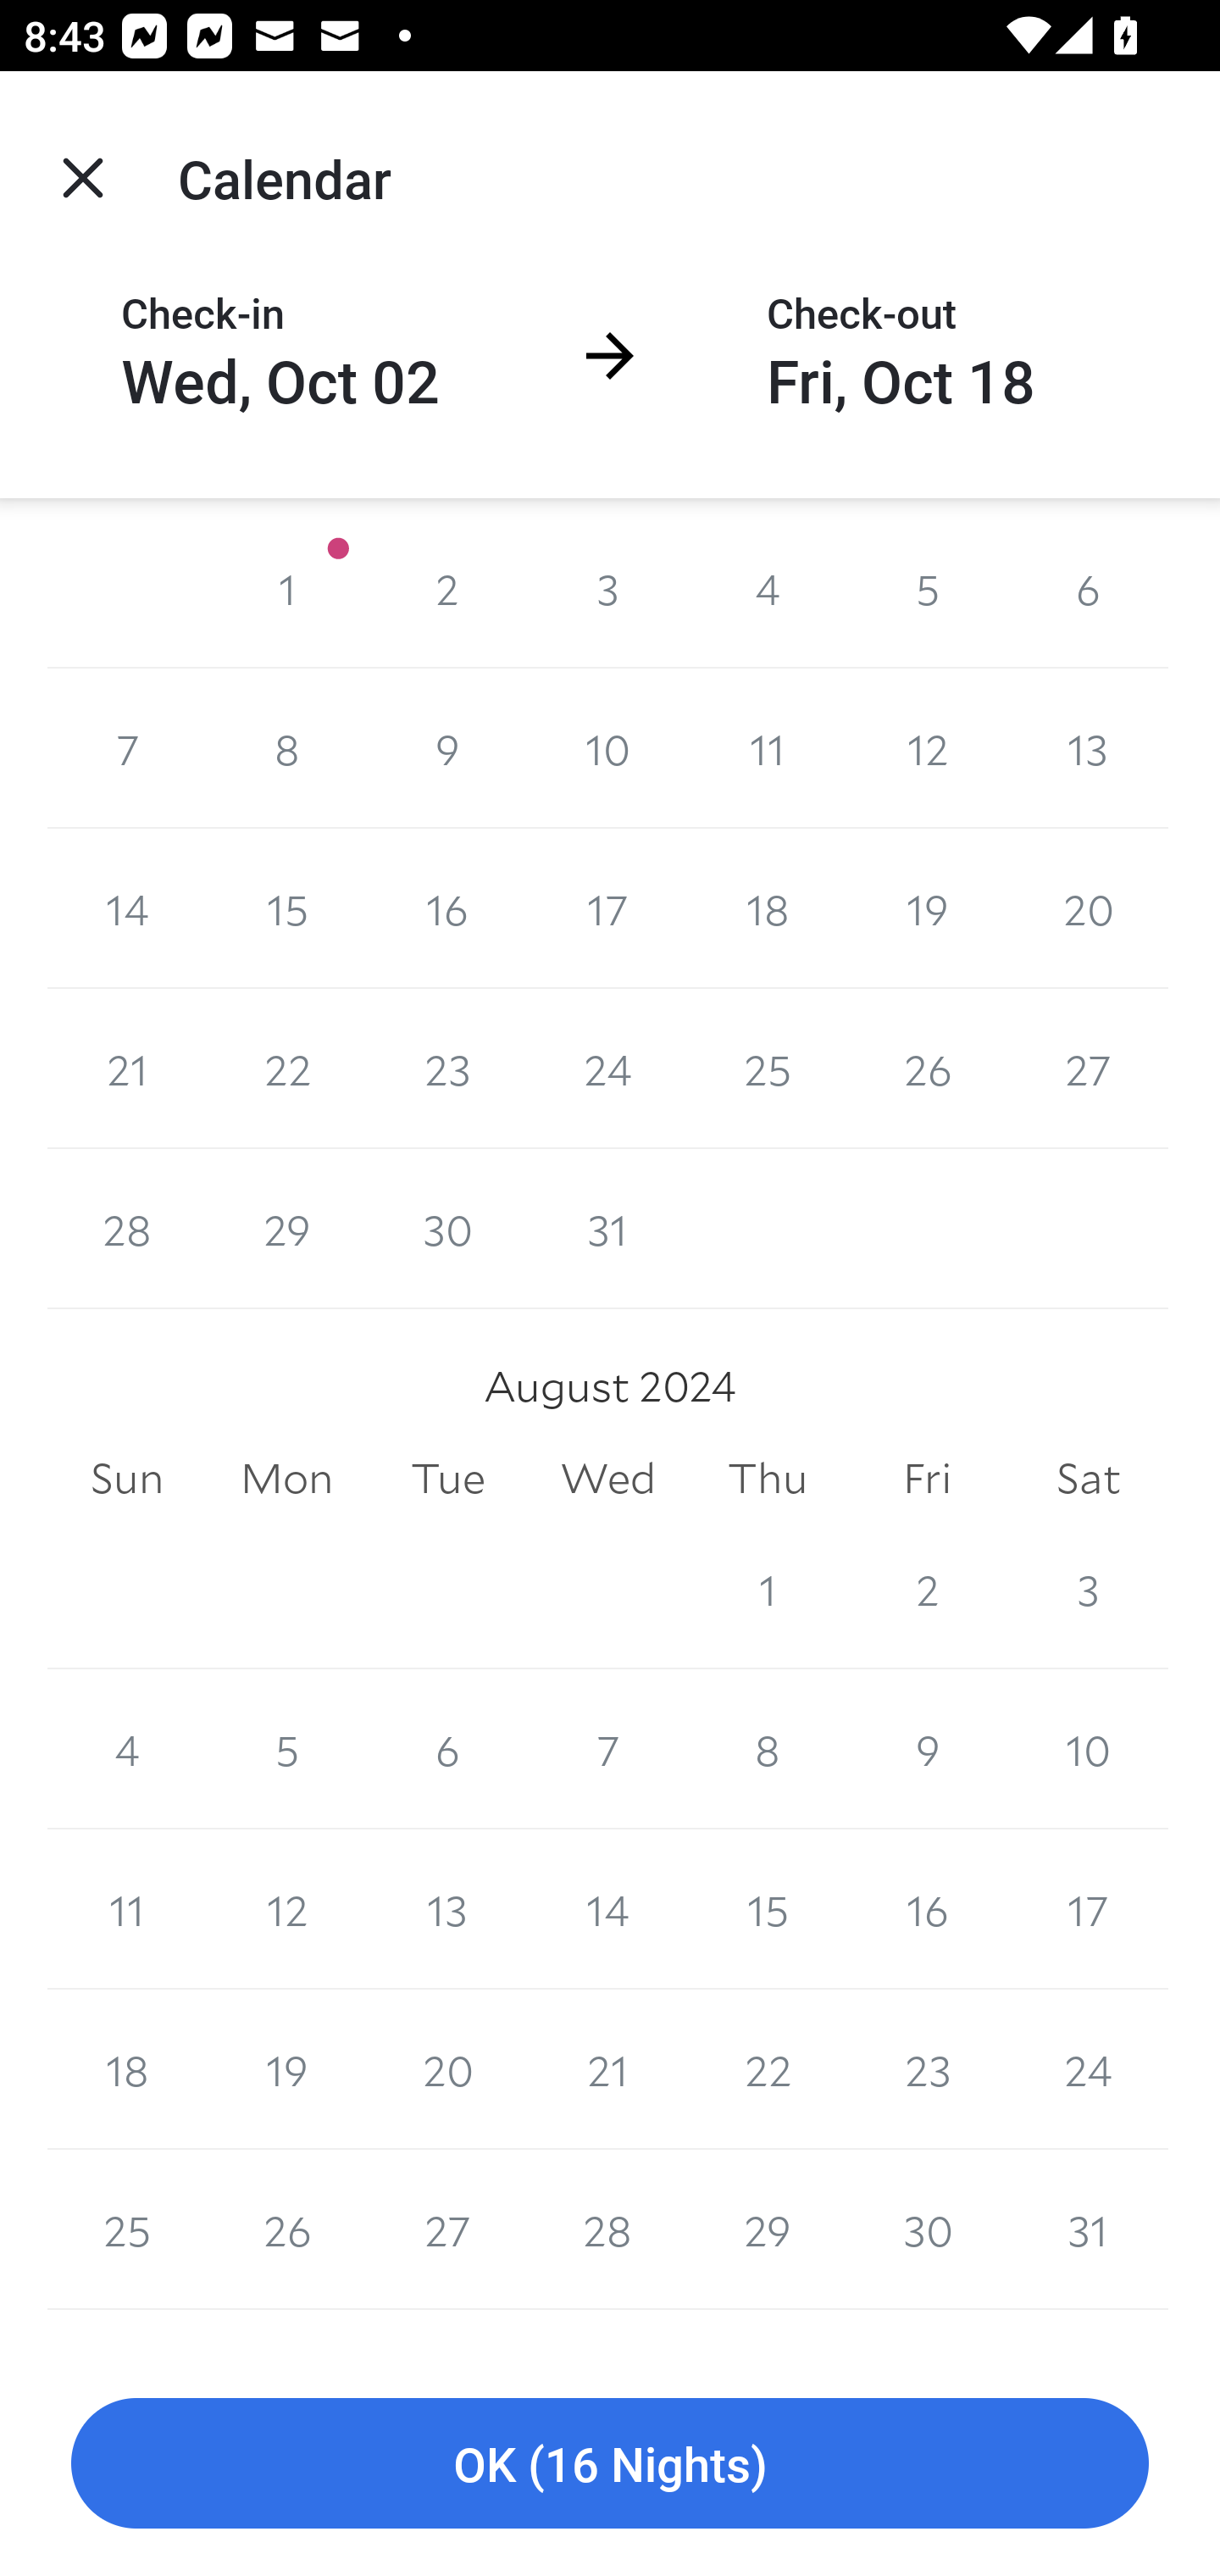  Describe the element at coordinates (127, 1908) in the screenshot. I see `11 11 August 2024` at that location.